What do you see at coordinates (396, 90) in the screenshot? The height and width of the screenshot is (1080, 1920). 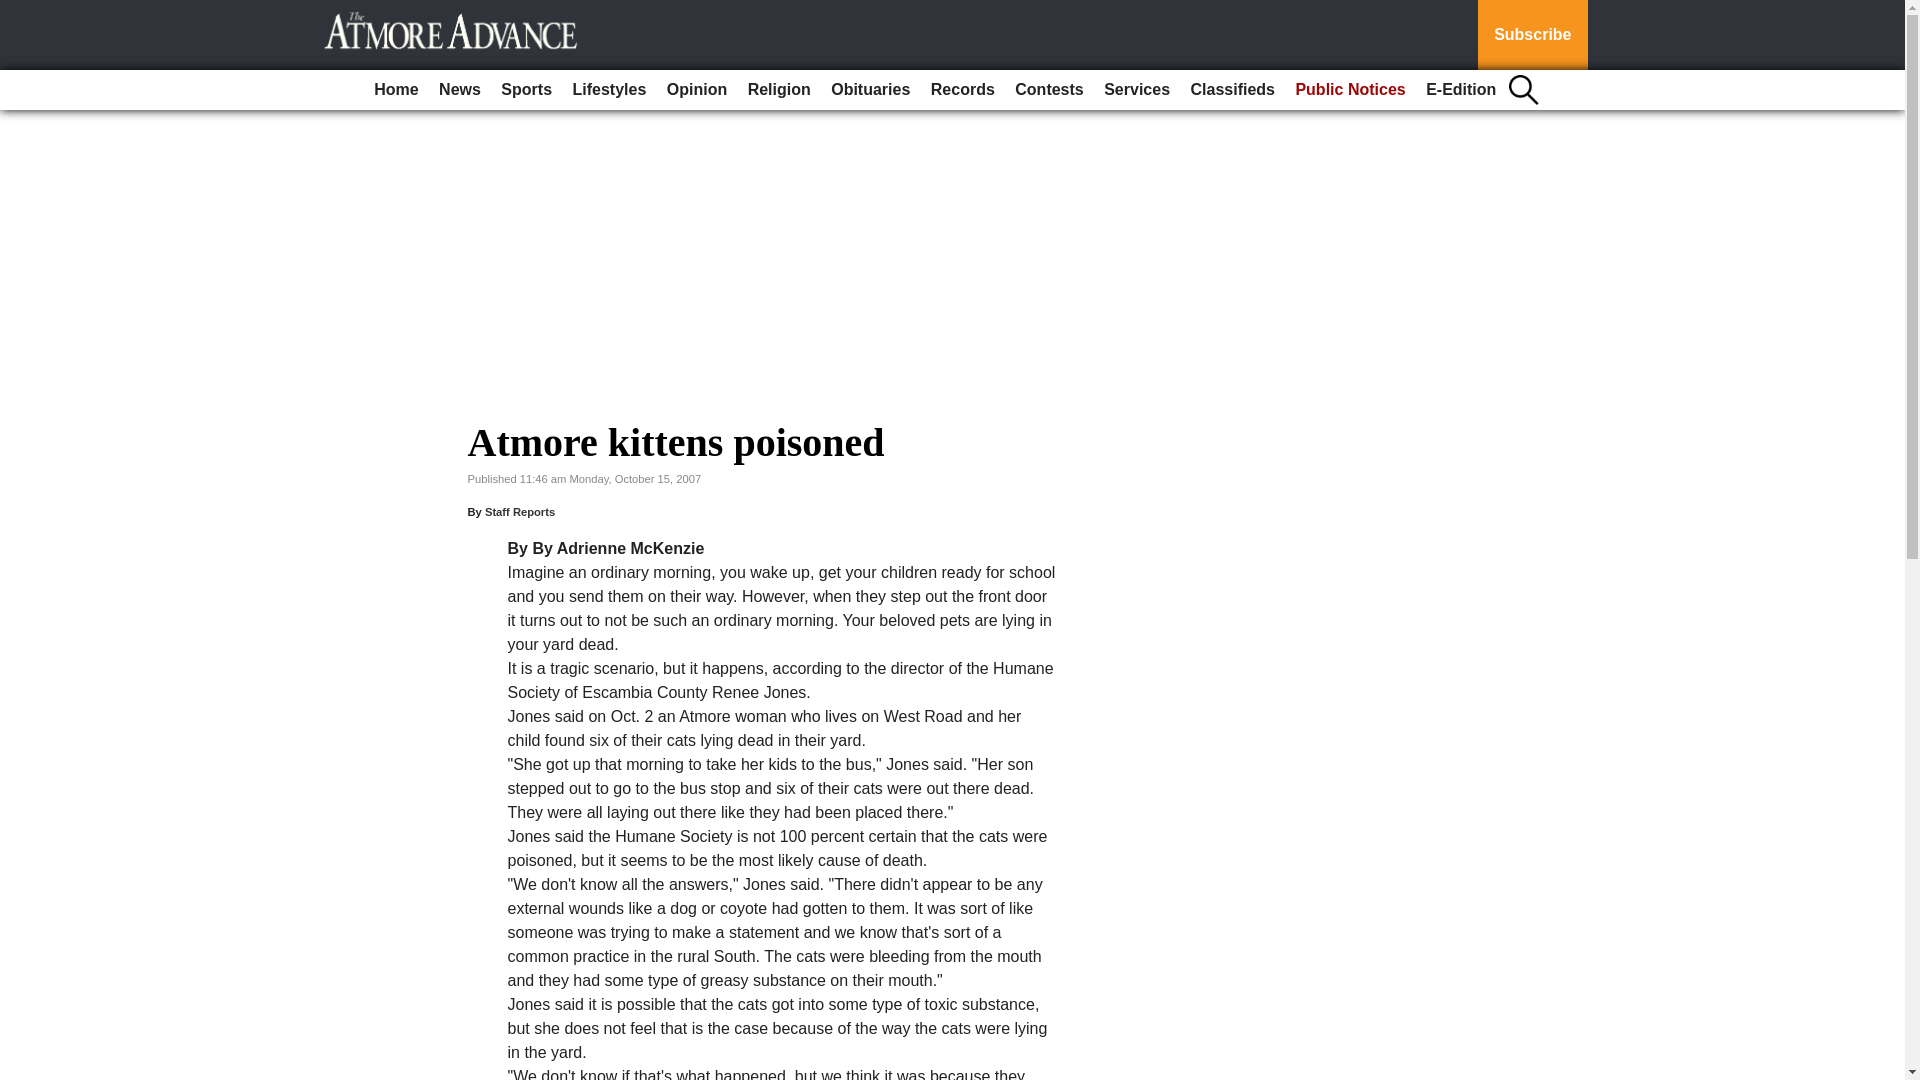 I see `Home` at bounding box center [396, 90].